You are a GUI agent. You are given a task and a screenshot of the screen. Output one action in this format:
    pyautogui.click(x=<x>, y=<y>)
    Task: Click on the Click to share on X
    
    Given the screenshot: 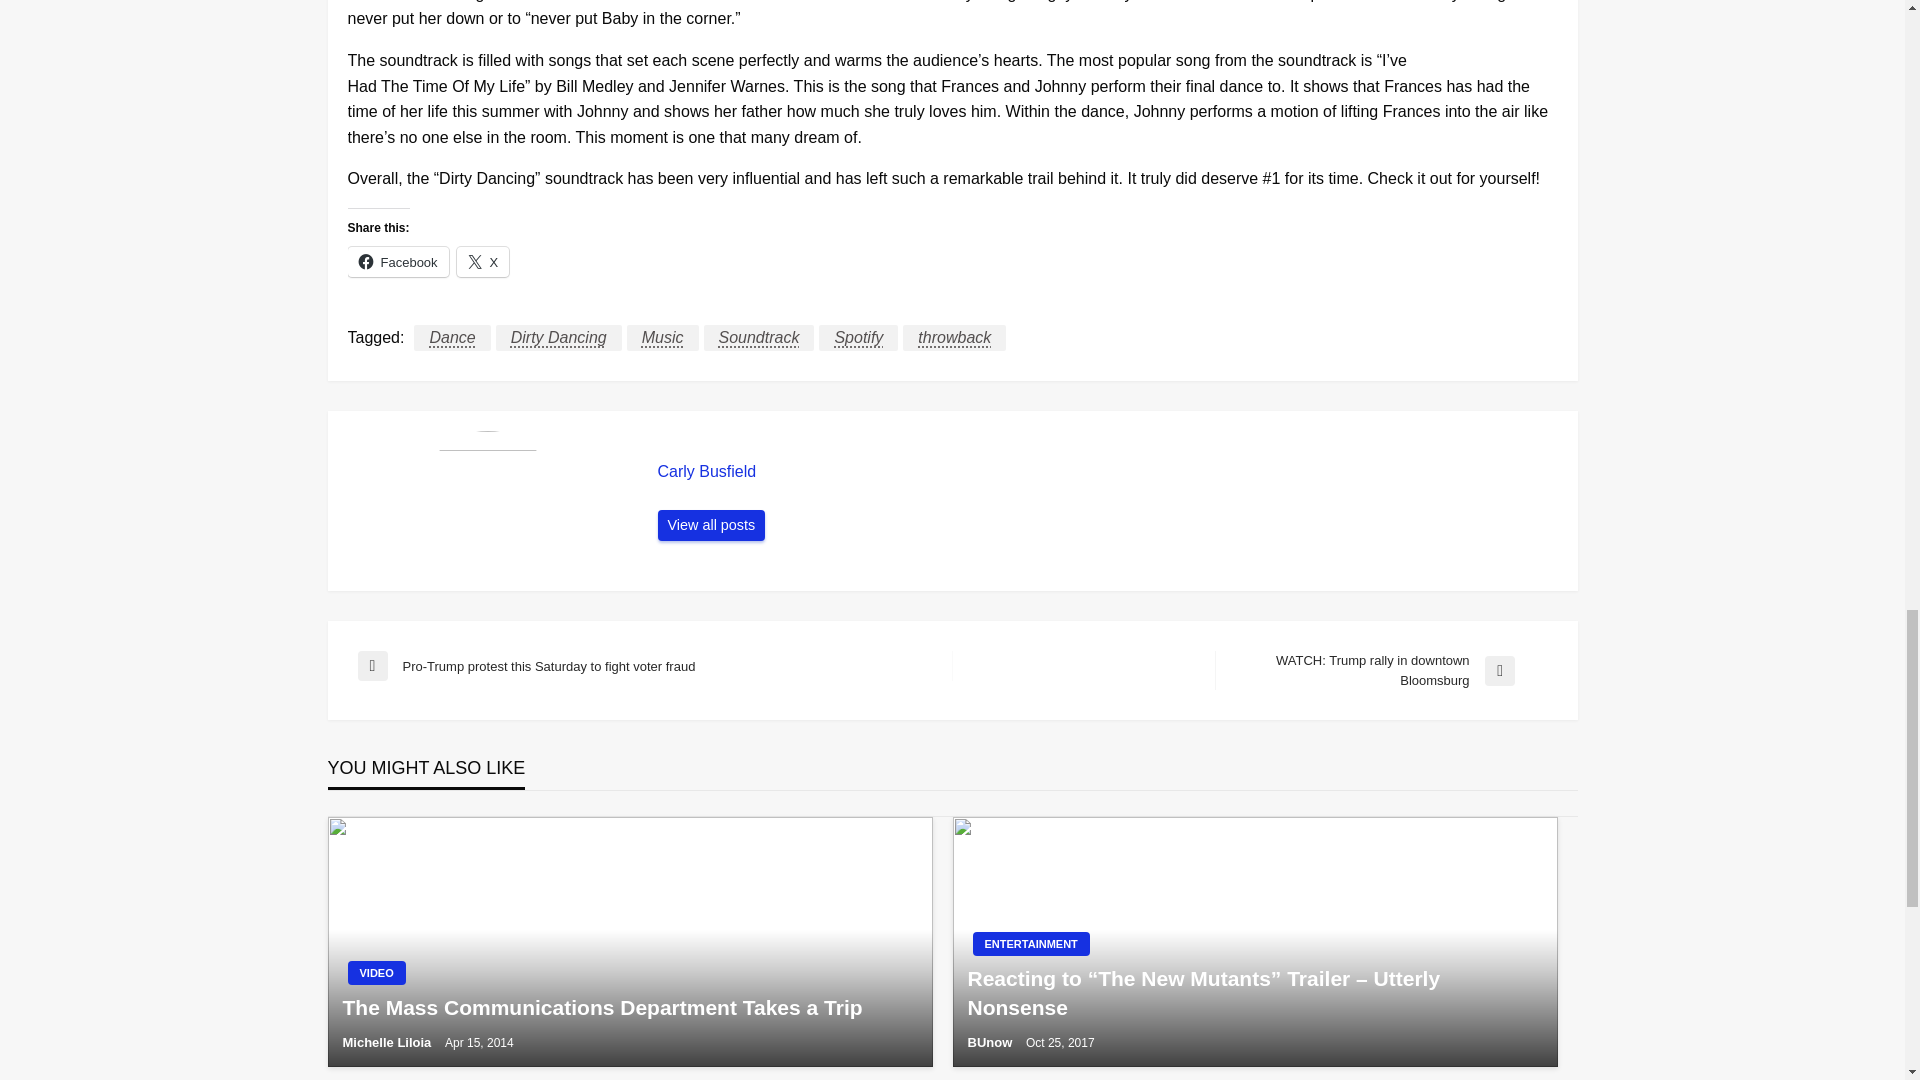 What is the action you would take?
    pyautogui.click(x=483, y=262)
    